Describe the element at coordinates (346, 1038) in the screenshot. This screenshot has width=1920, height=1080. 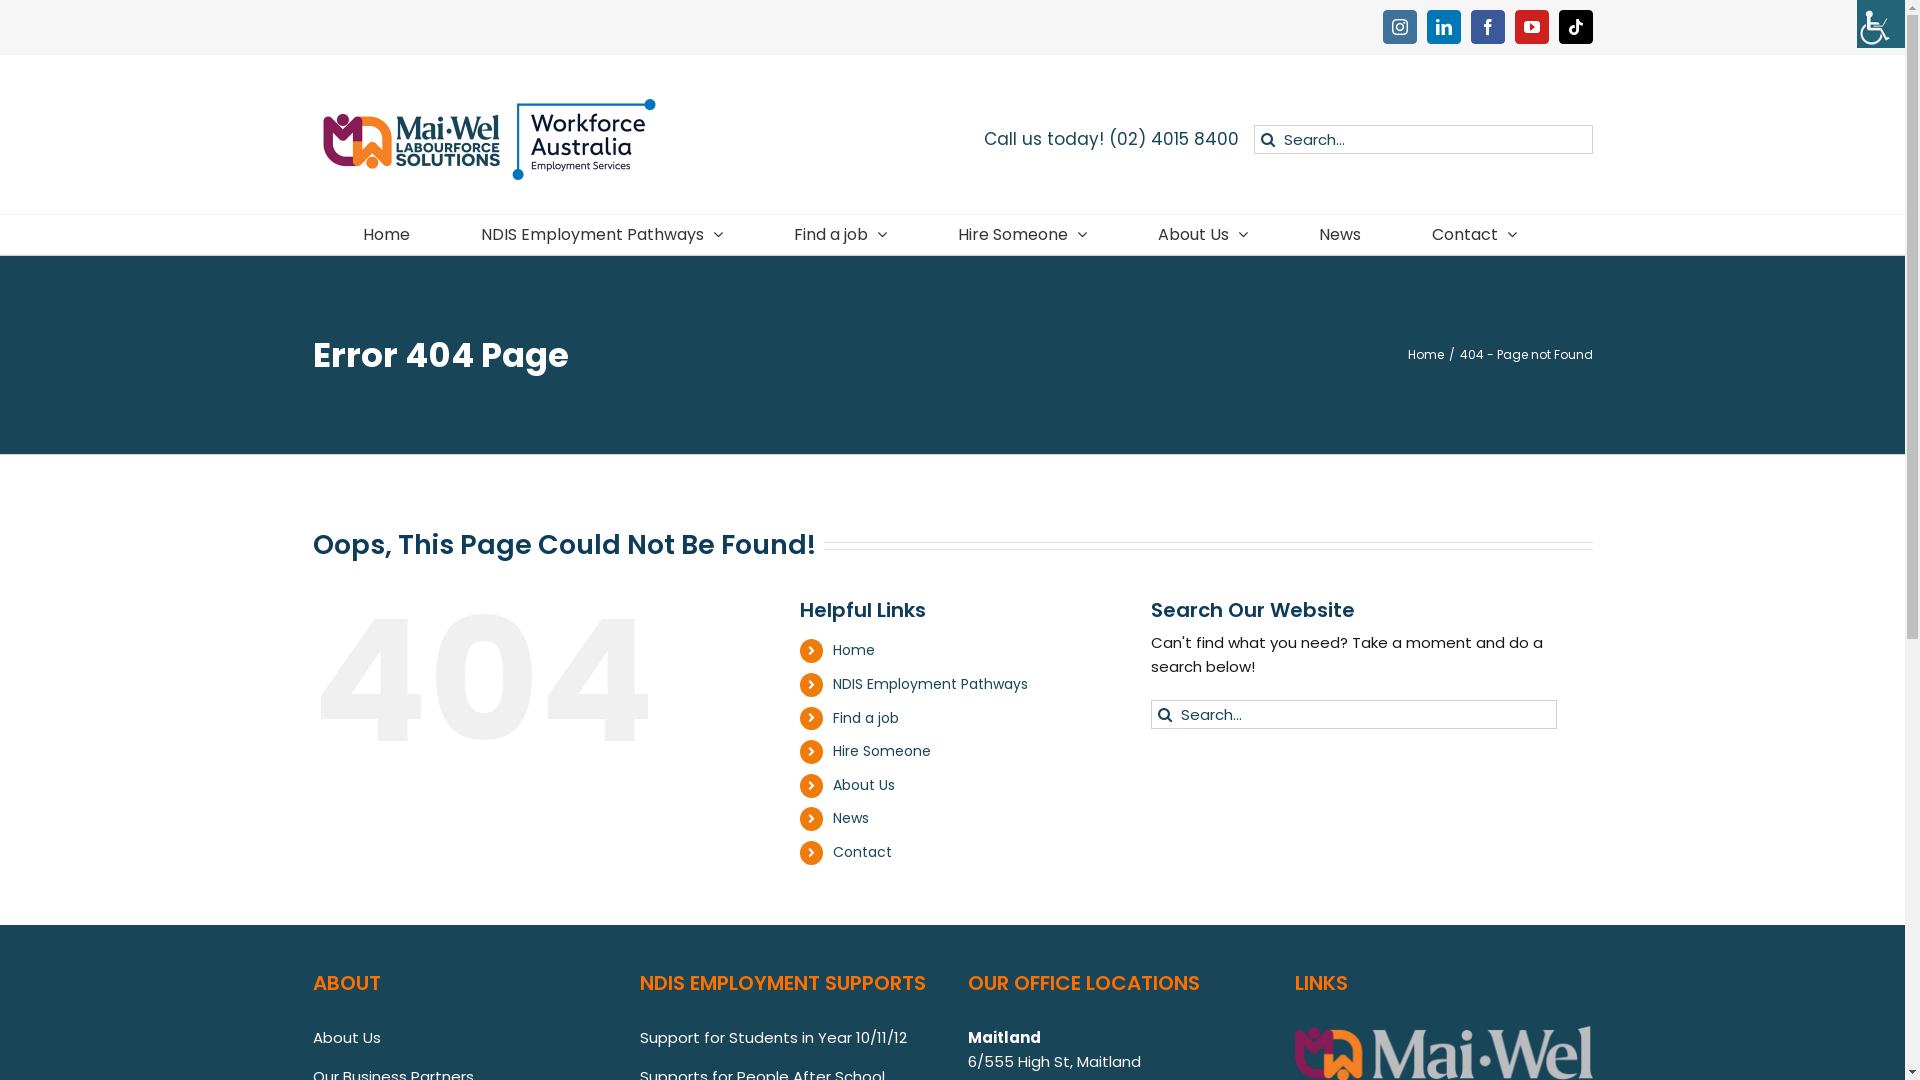
I see `About Us` at that location.